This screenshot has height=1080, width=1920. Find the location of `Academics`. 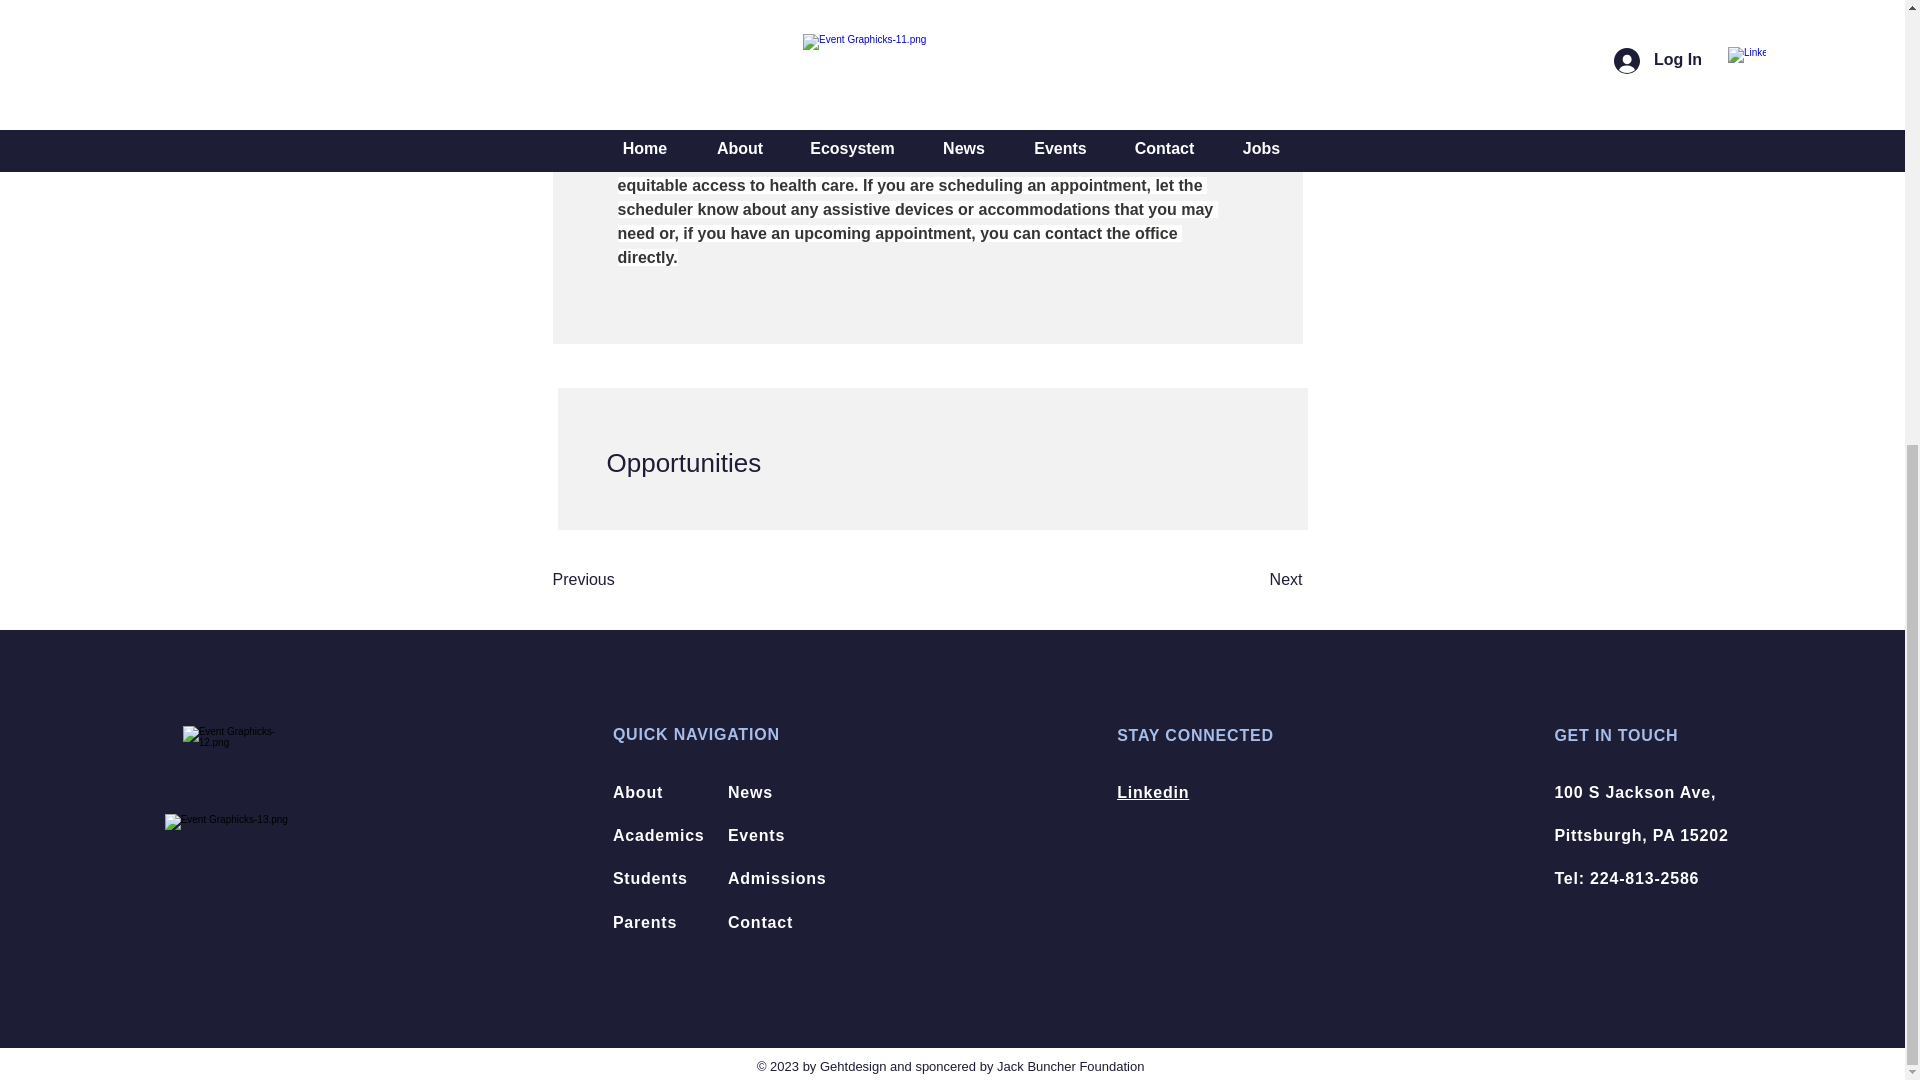

Academics is located at coordinates (658, 835).